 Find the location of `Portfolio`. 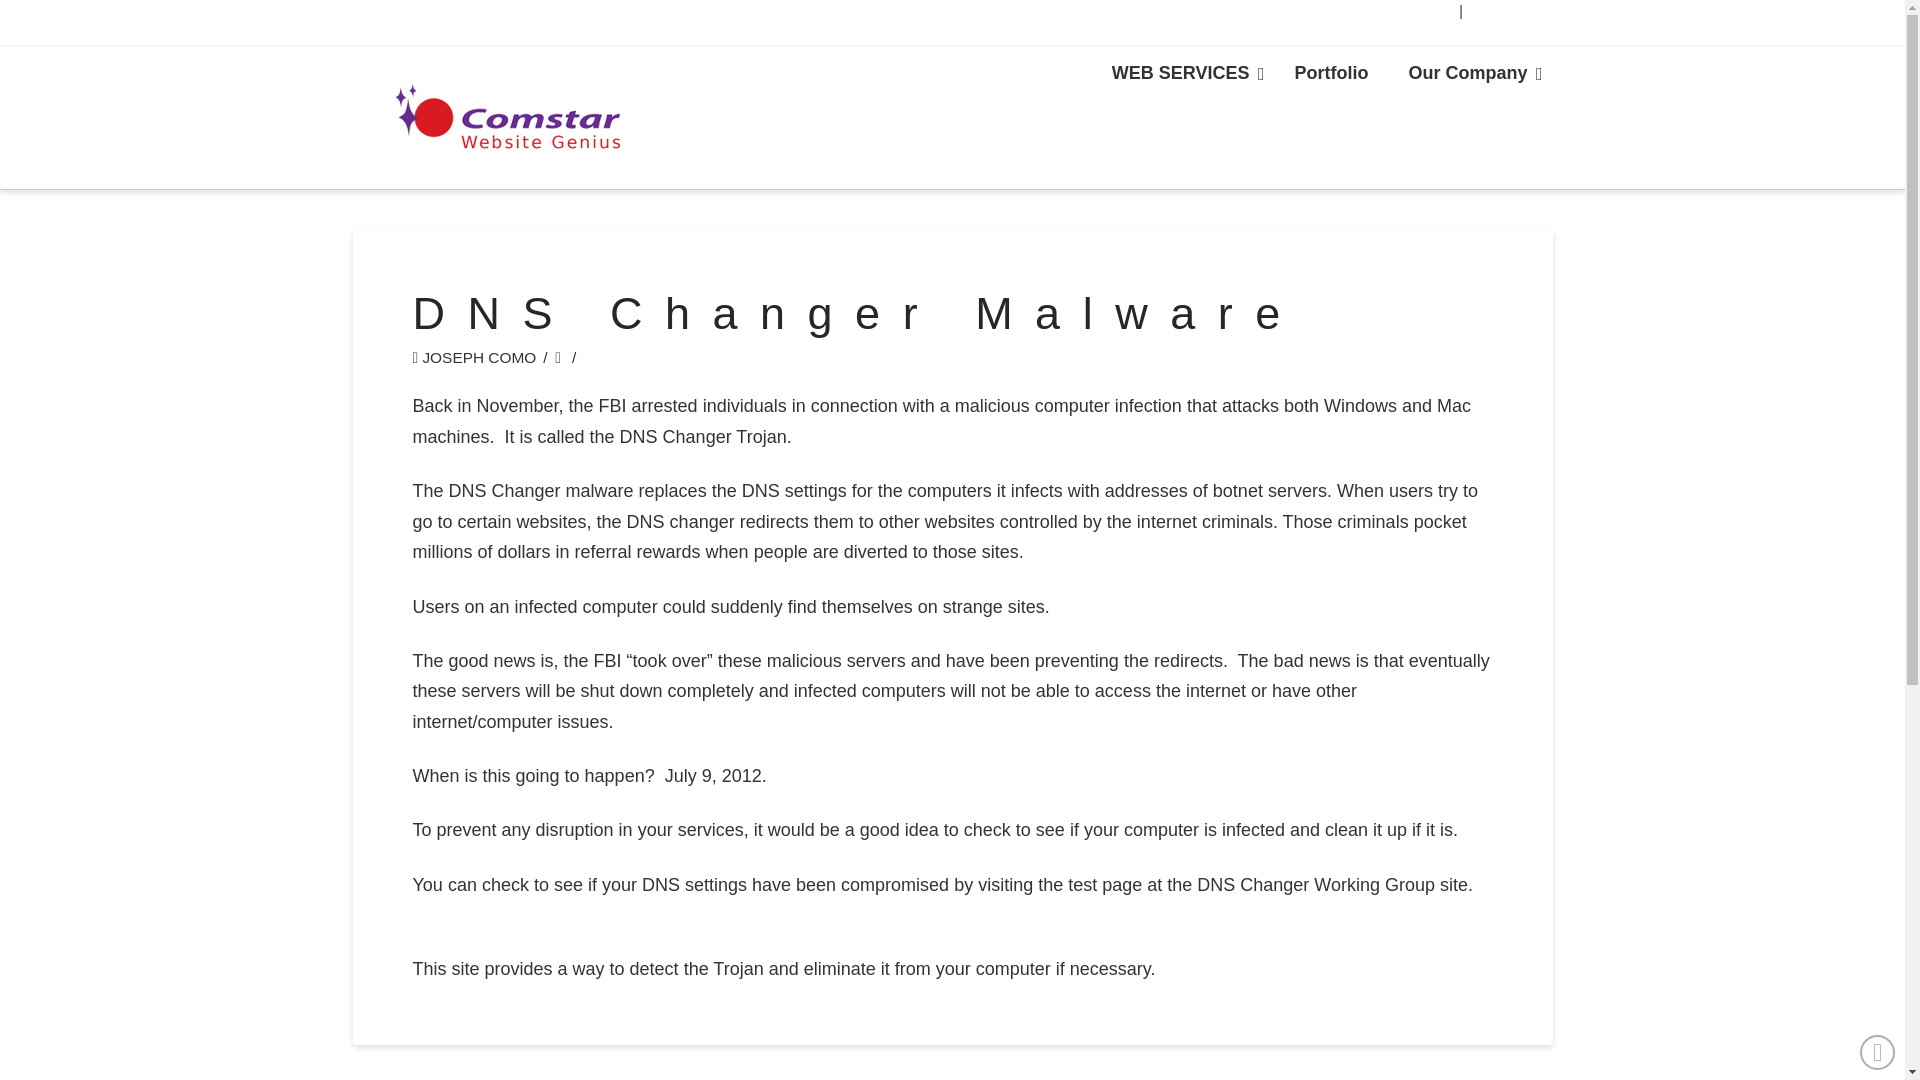

Portfolio is located at coordinates (1322, 74).